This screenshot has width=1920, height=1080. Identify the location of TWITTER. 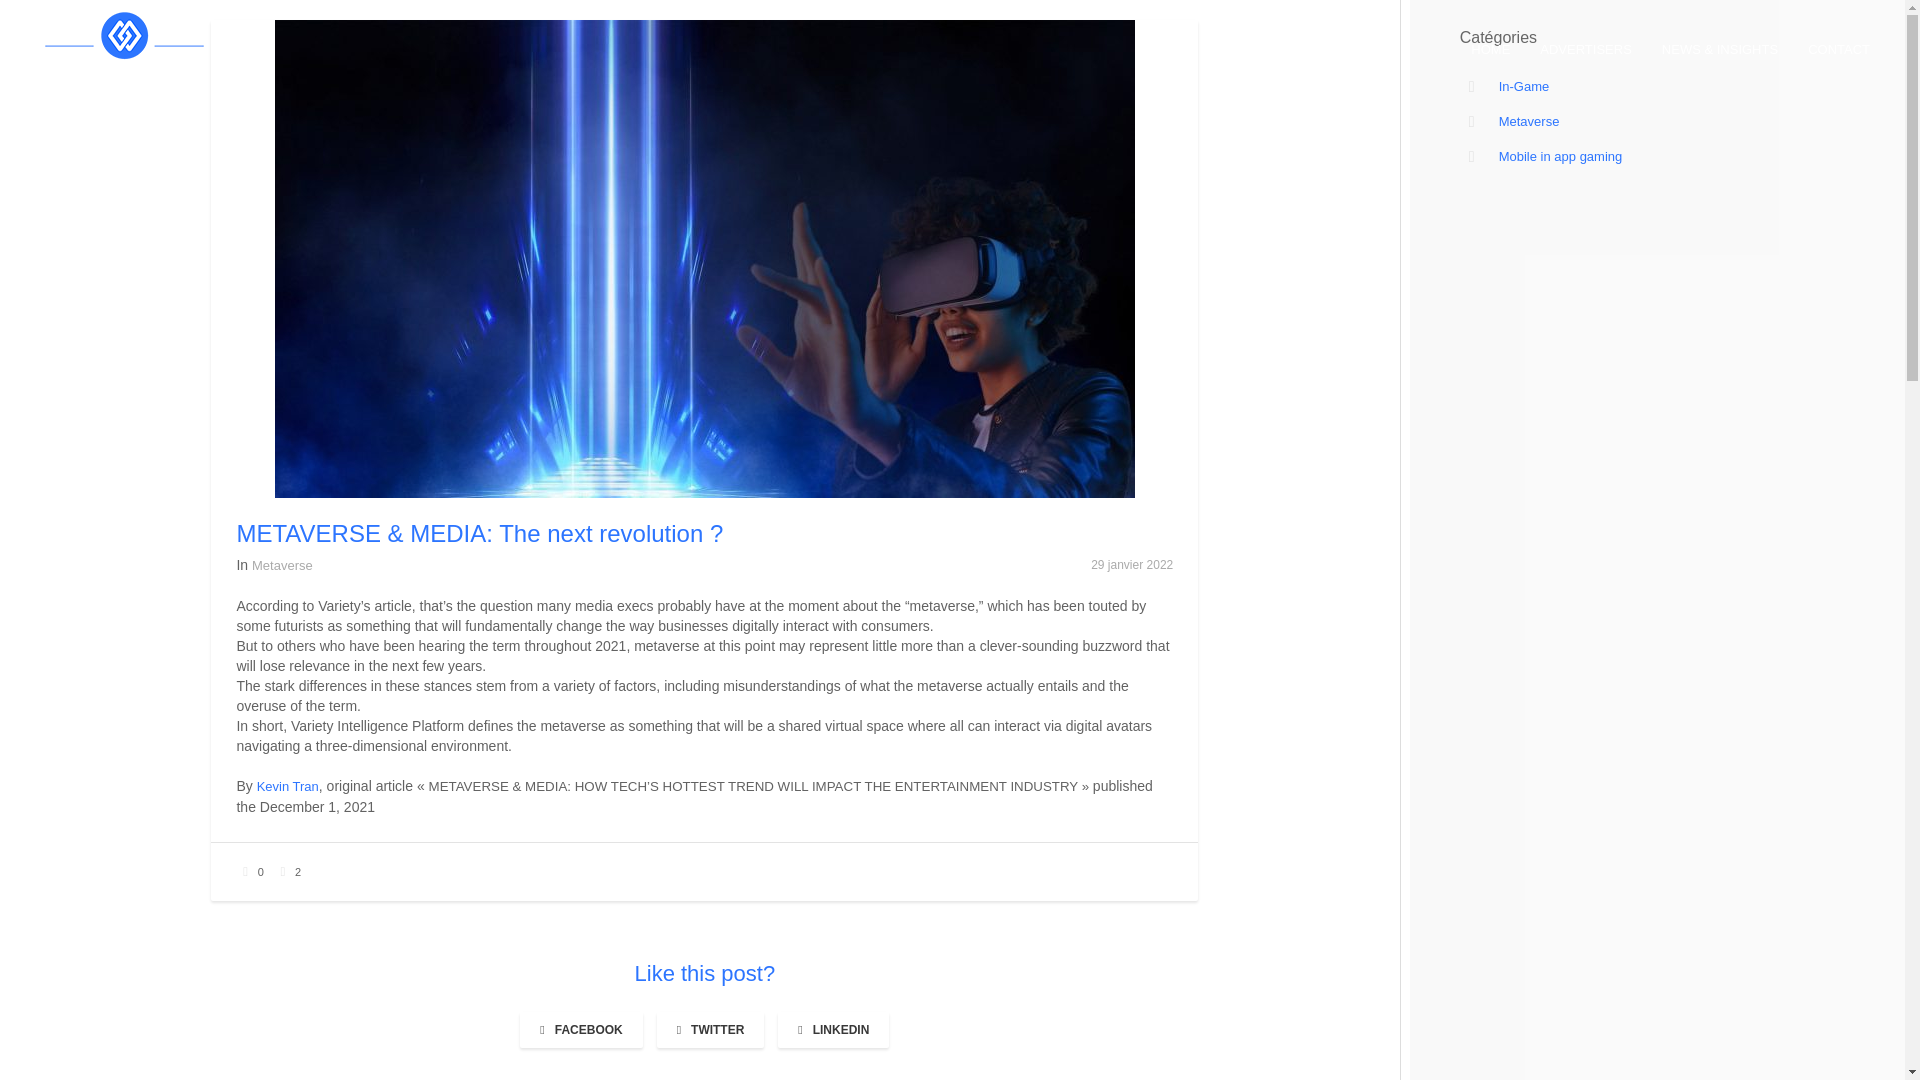
(710, 1029).